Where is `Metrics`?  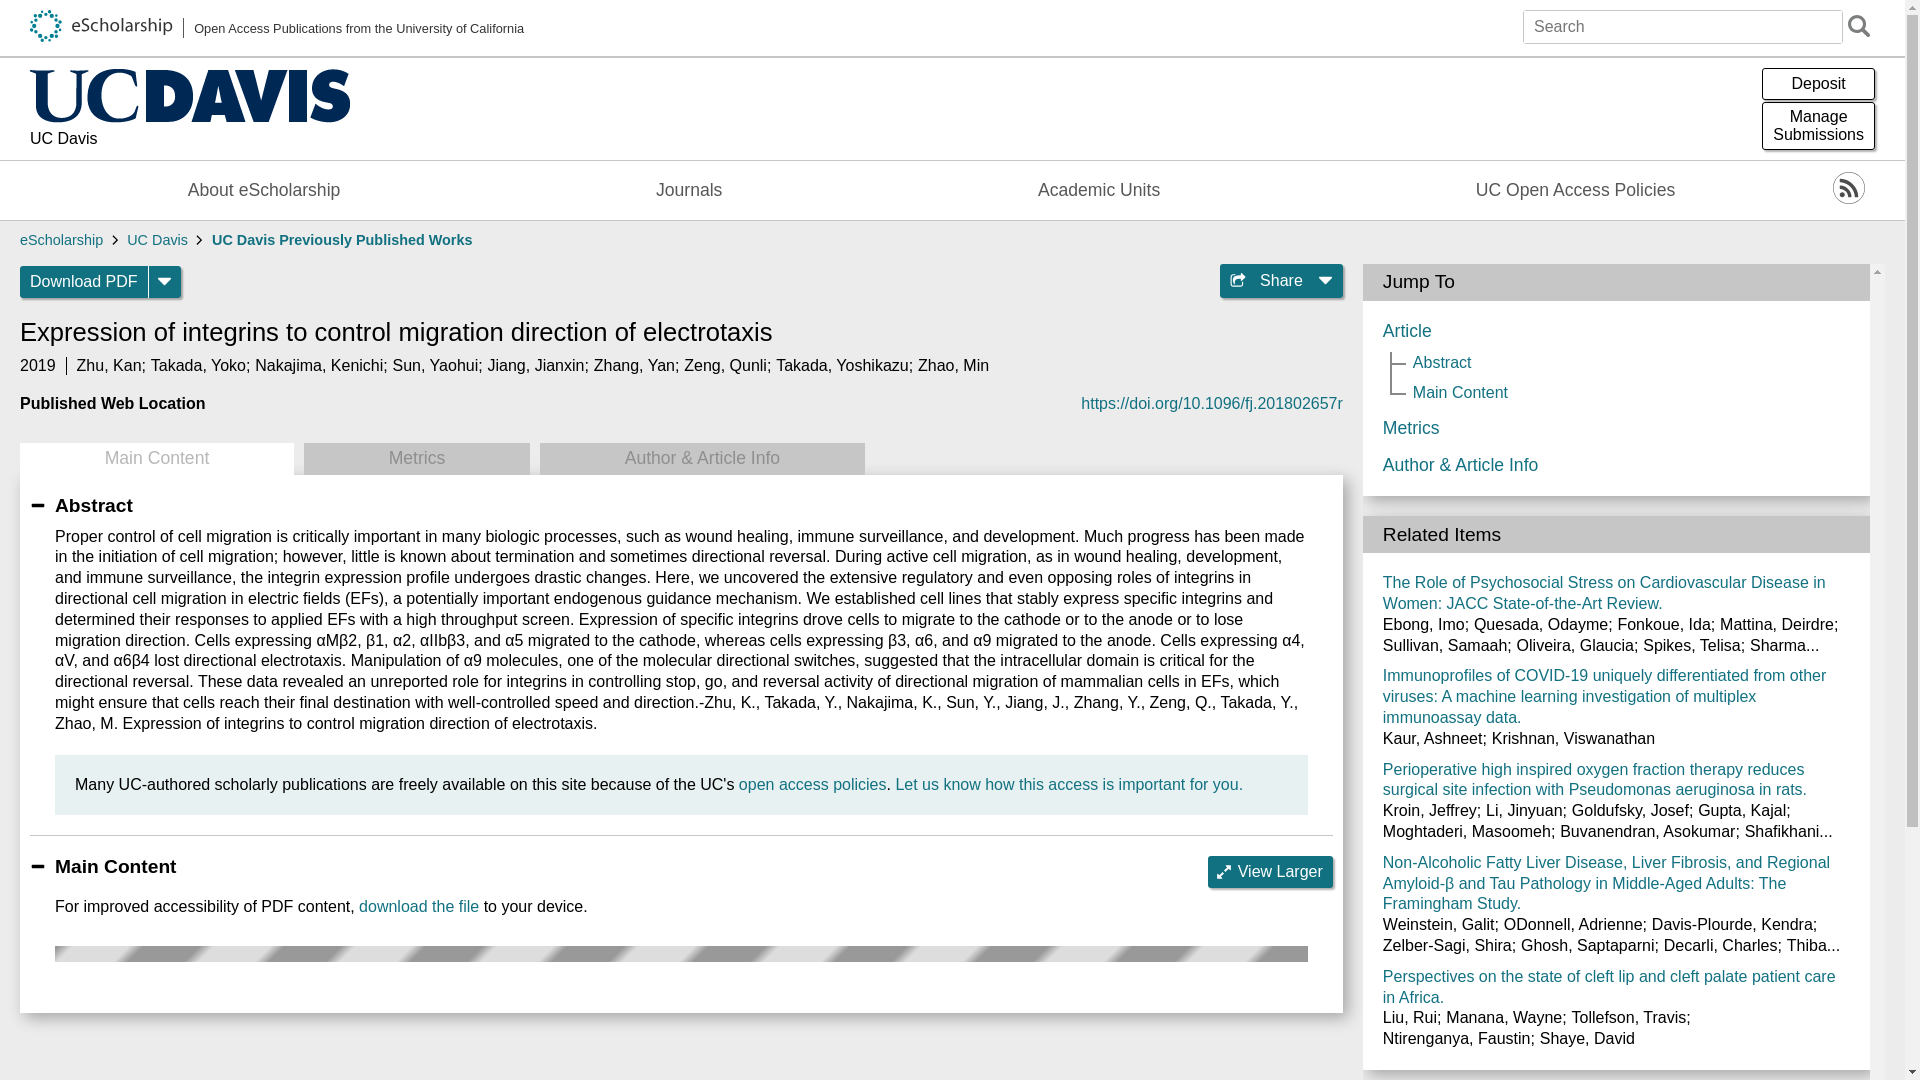
Metrics is located at coordinates (416, 458).